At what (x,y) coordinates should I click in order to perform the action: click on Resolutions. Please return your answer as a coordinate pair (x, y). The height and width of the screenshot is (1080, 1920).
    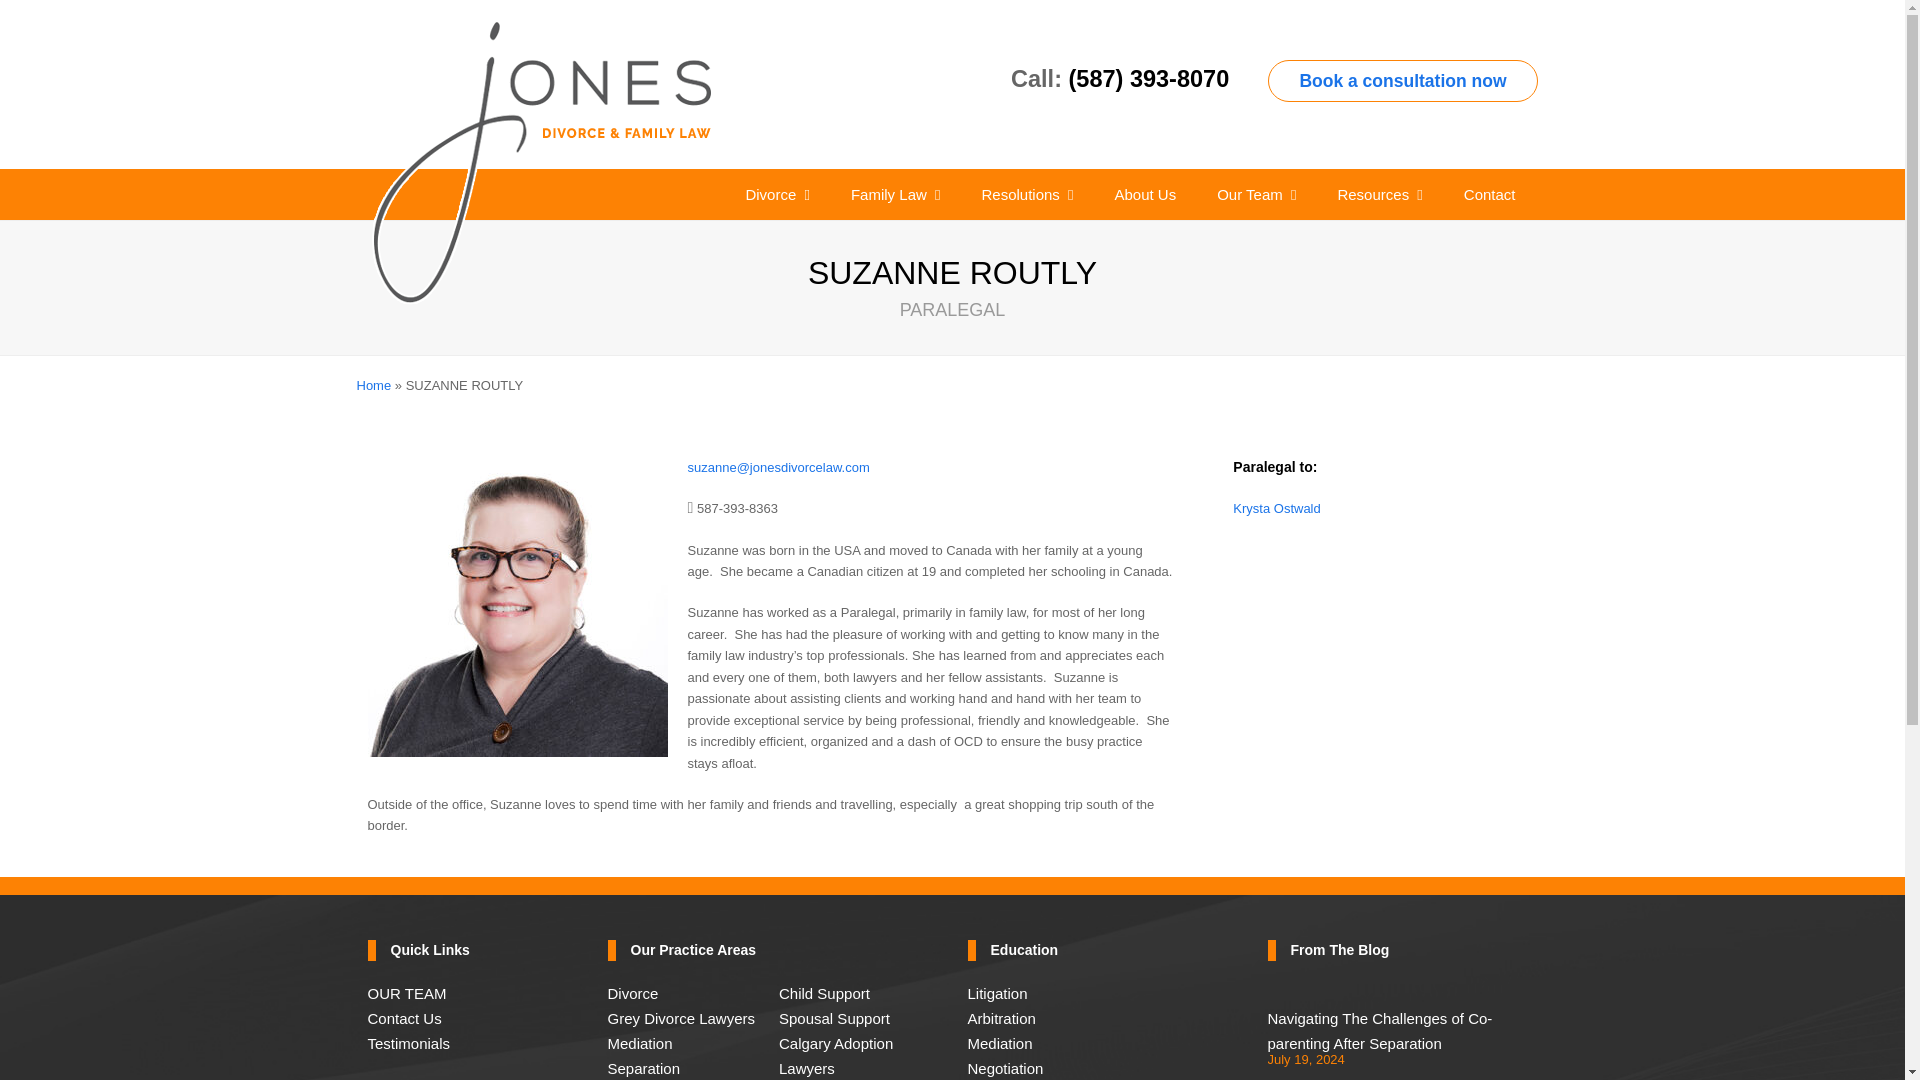
    Looking at the image, I should click on (1026, 194).